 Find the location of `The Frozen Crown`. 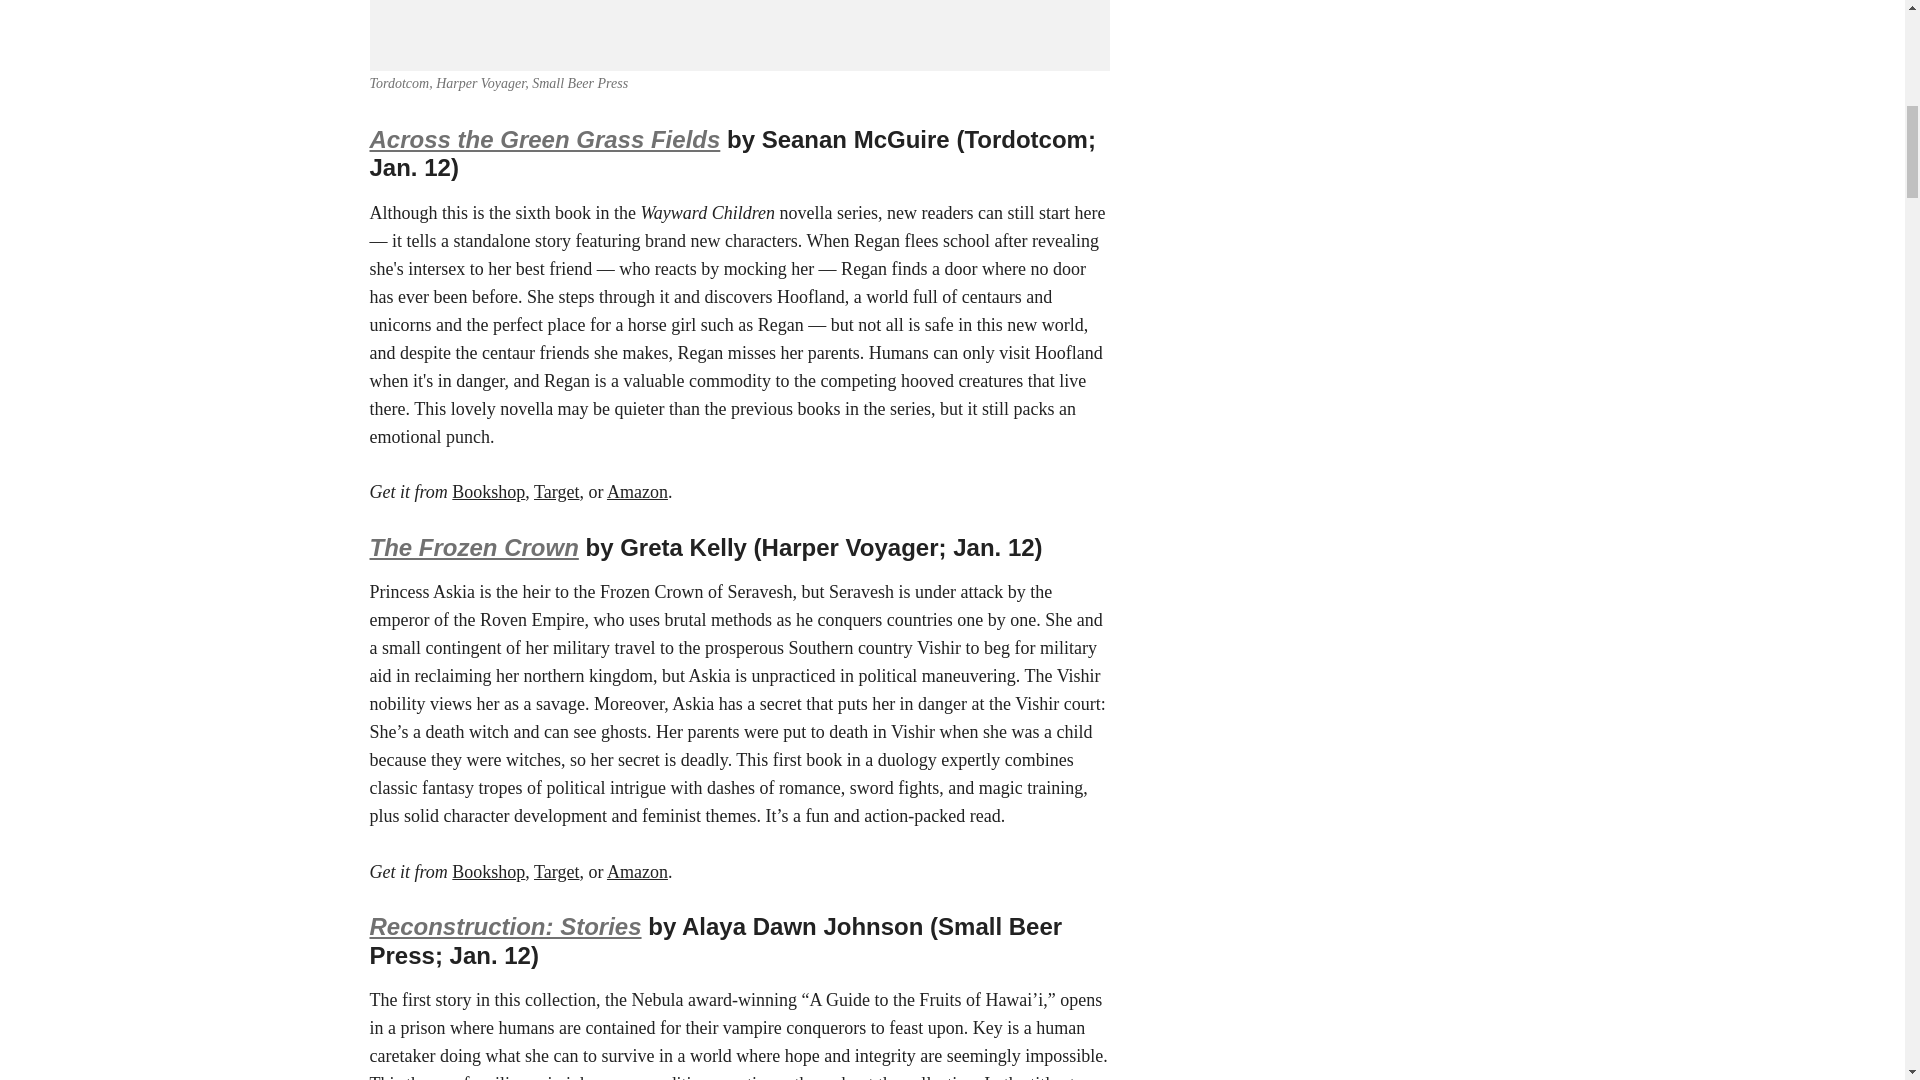

The Frozen Crown is located at coordinates (474, 546).